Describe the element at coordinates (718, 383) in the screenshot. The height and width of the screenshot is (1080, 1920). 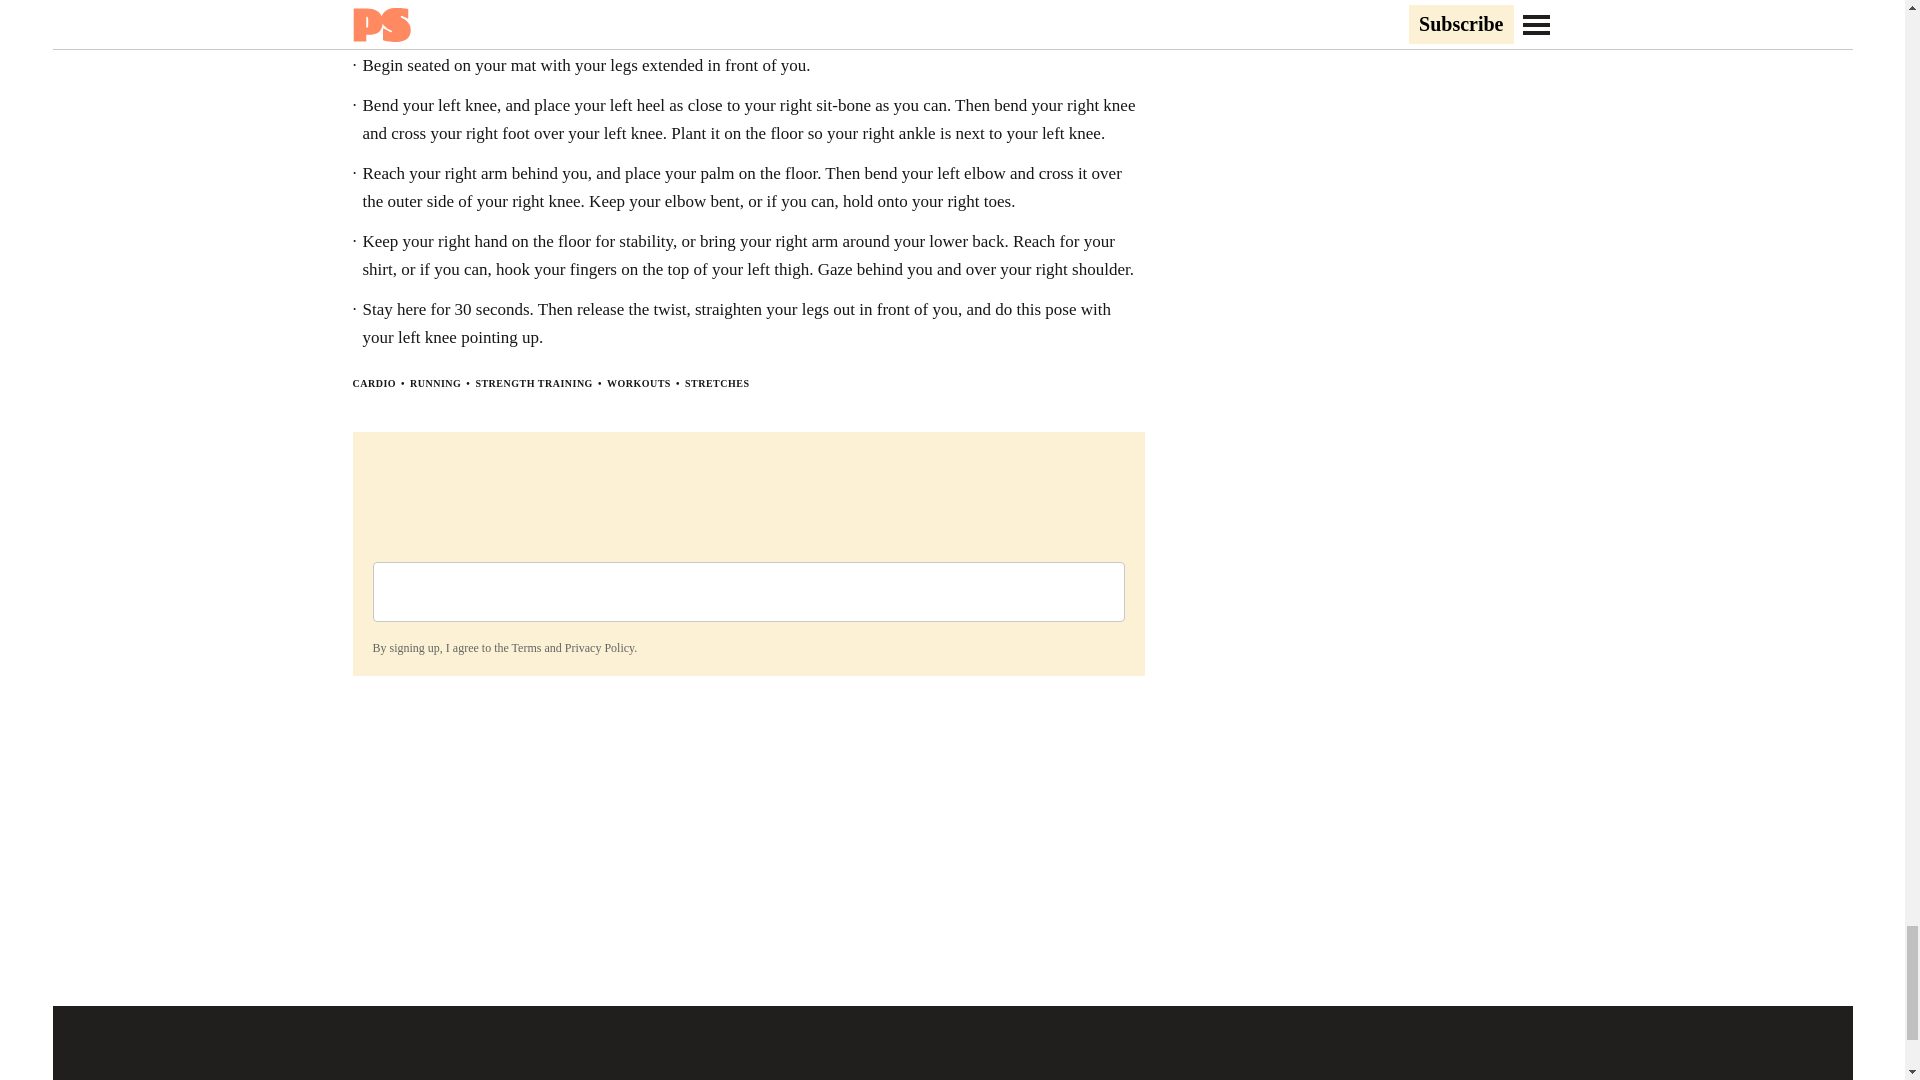
I see `STRETCHES` at that location.